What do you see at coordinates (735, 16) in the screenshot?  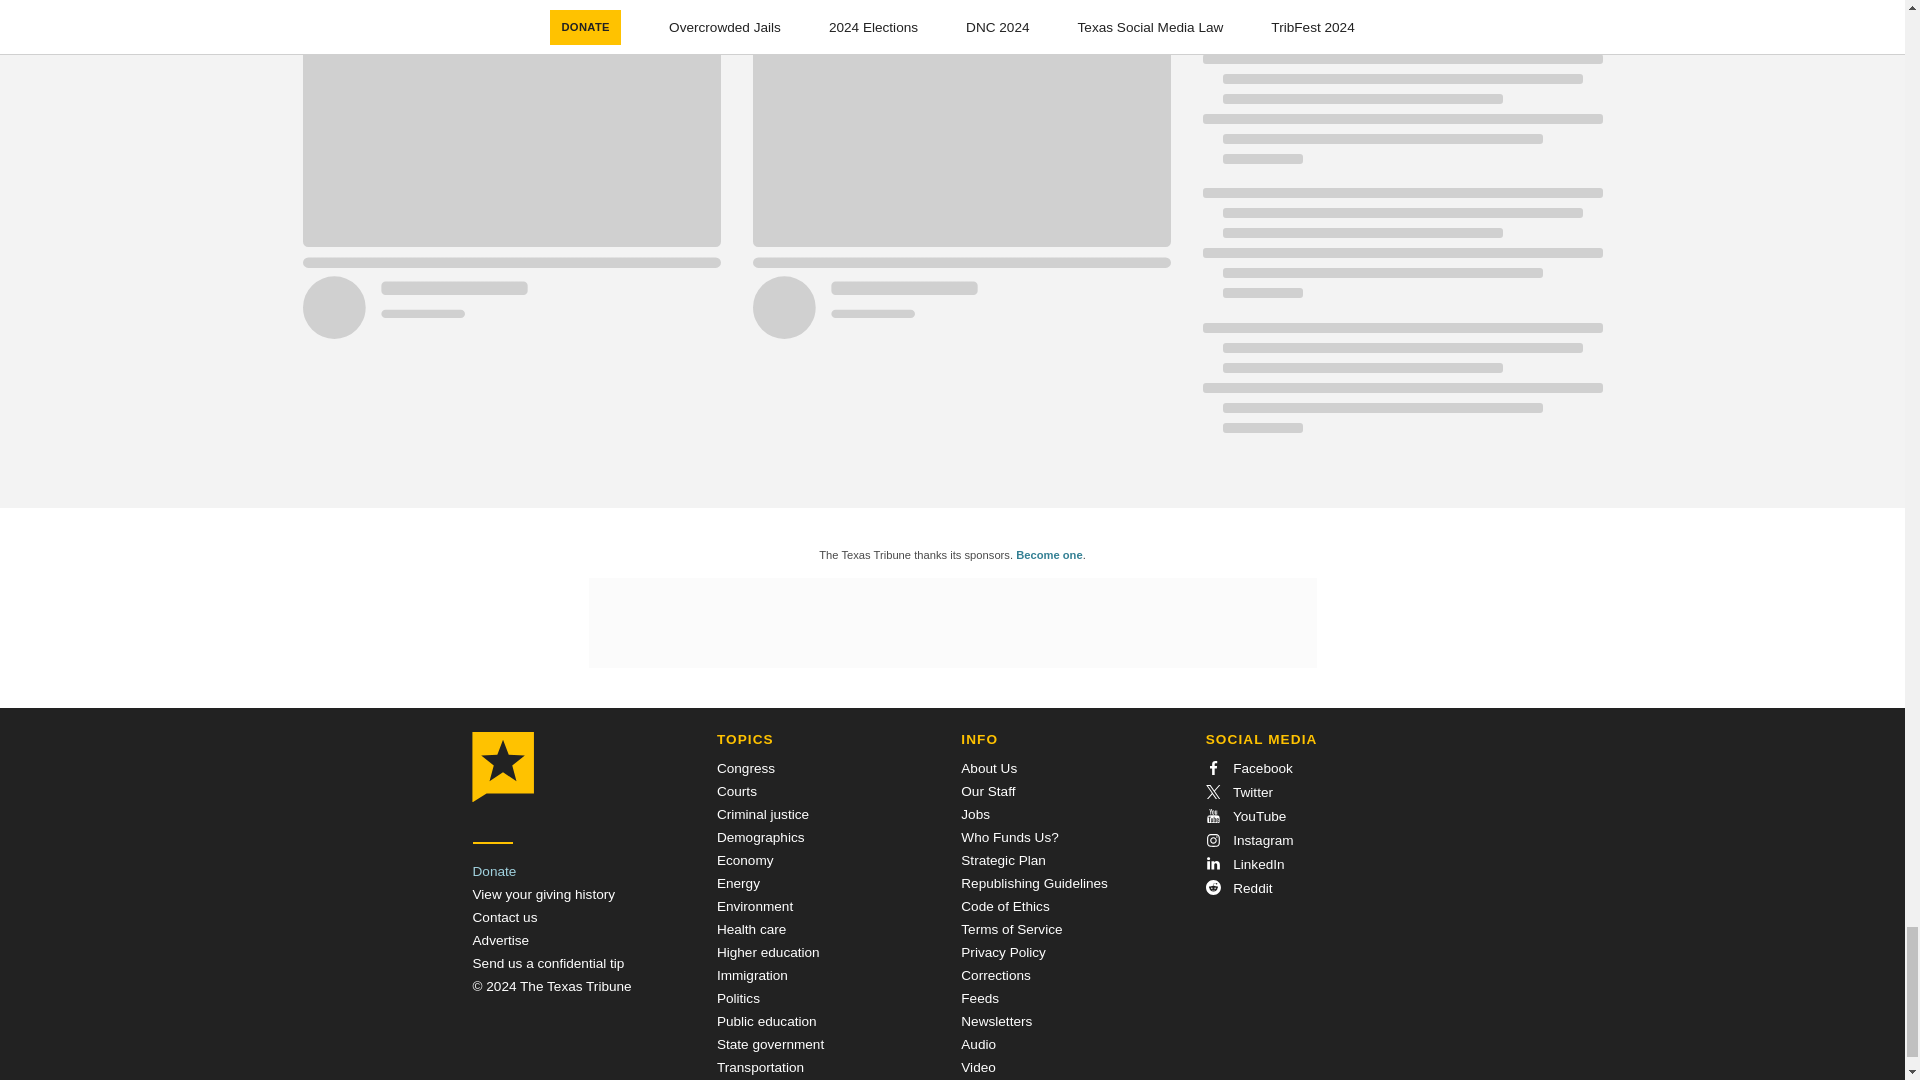 I see `Loading indicator` at bounding box center [735, 16].